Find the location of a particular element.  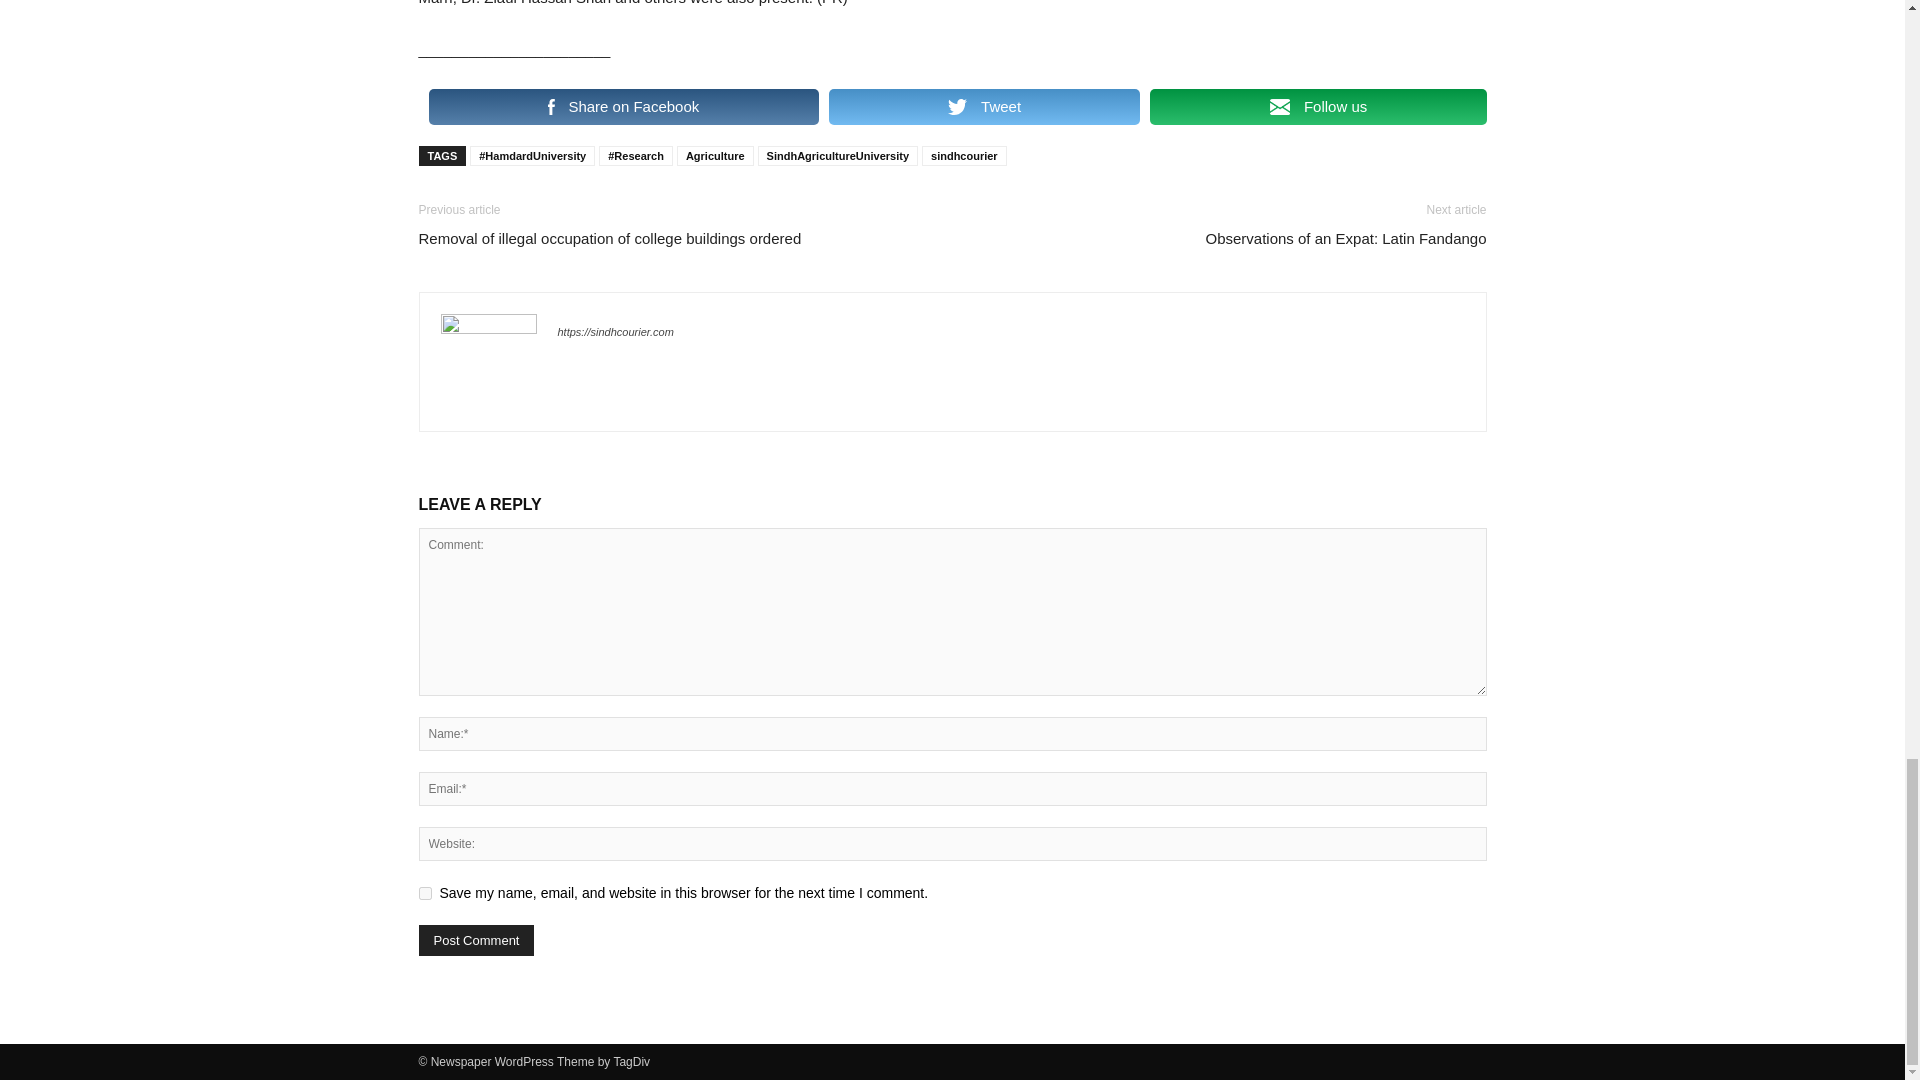

Post Comment is located at coordinates (476, 940).